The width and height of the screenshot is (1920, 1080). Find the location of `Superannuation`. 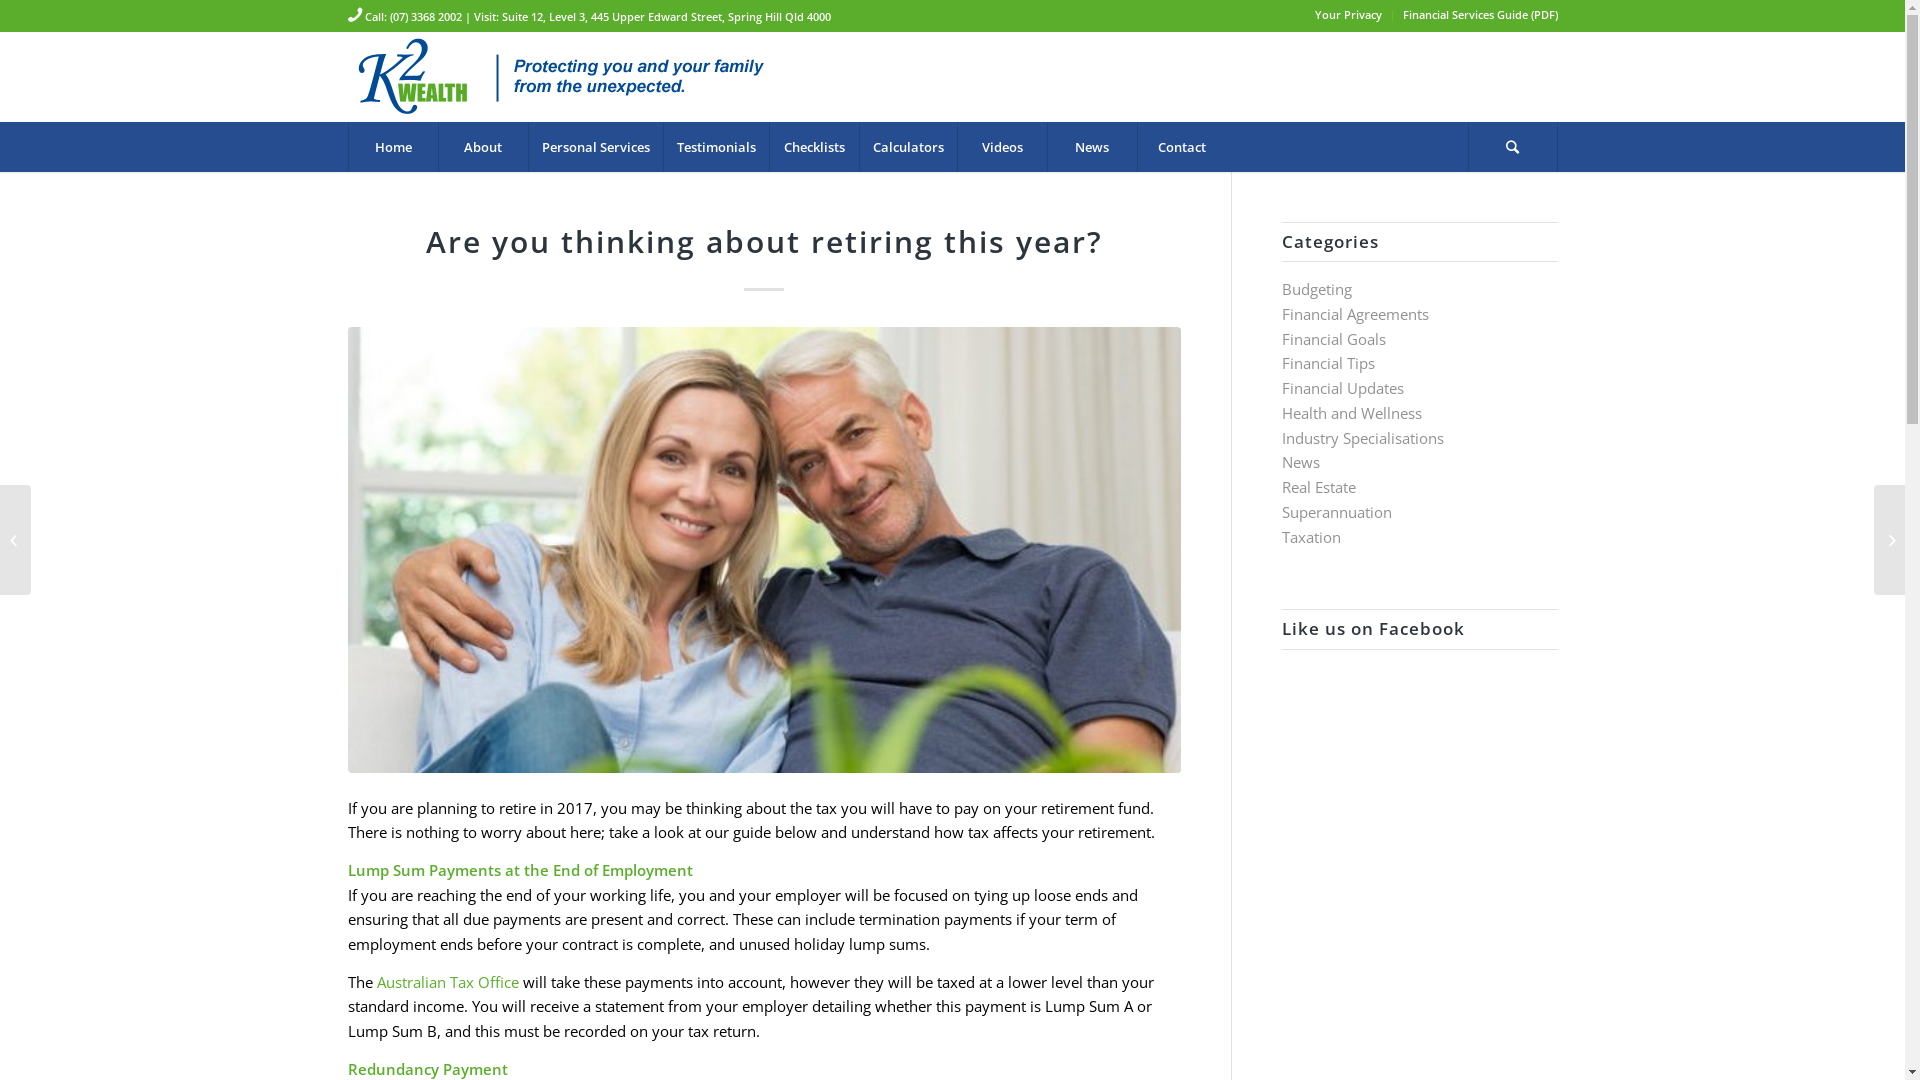

Superannuation is located at coordinates (1337, 512).